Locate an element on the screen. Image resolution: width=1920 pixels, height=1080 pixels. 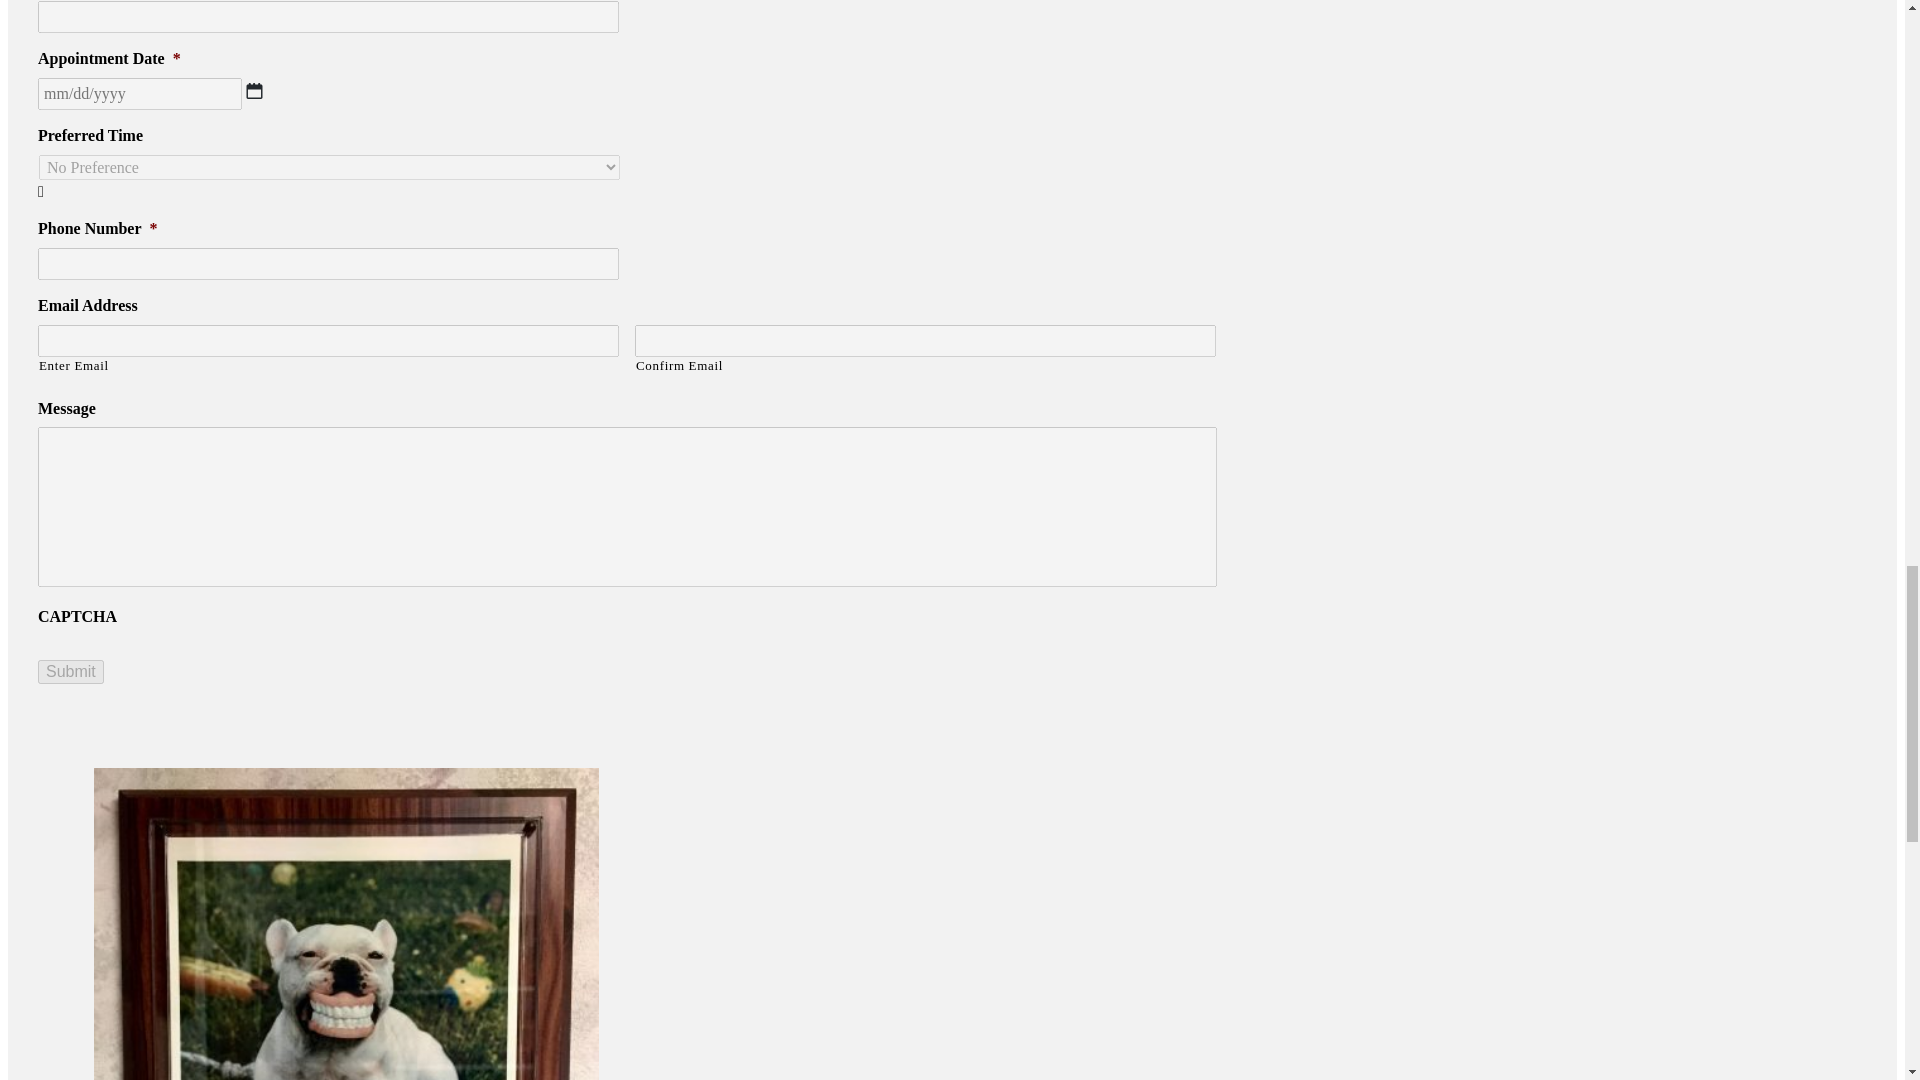
Select date is located at coordinates (254, 91).